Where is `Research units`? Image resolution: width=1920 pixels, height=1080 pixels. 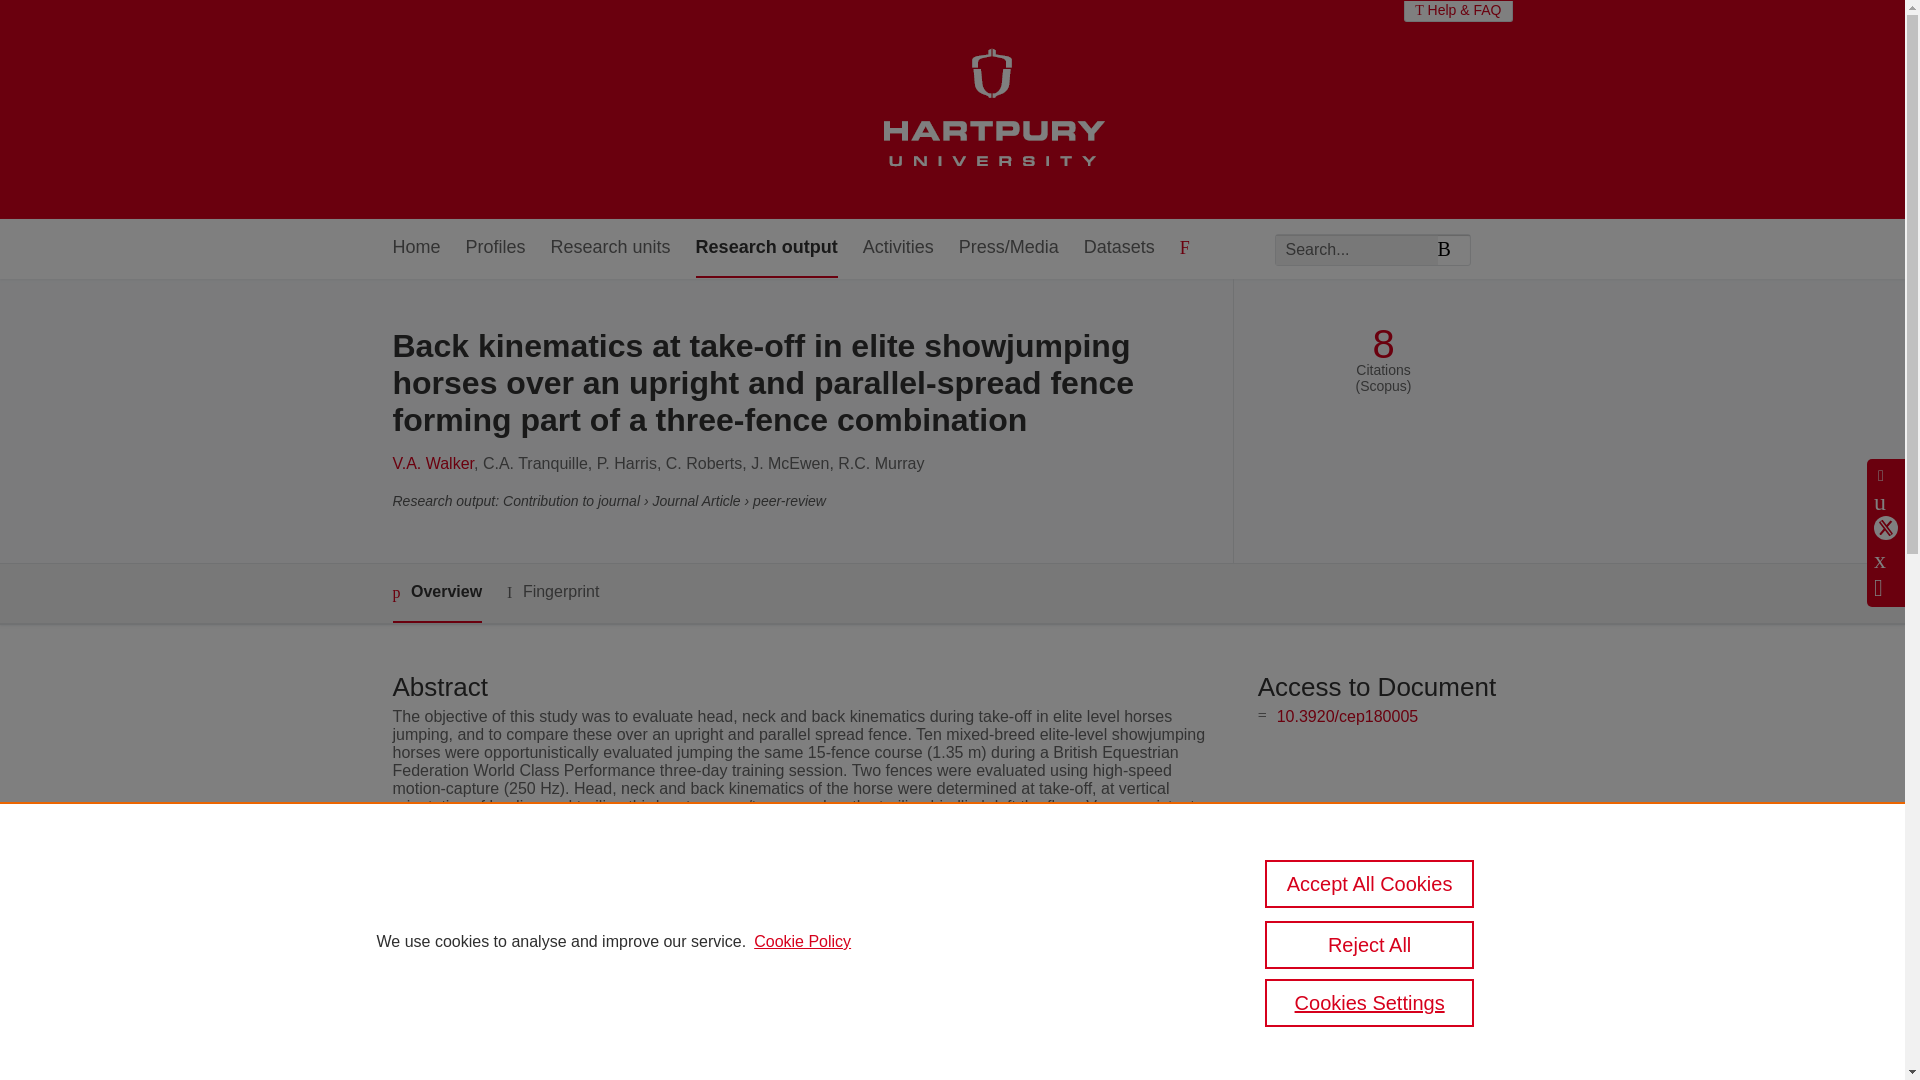
Research units is located at coordinates (610, 248).